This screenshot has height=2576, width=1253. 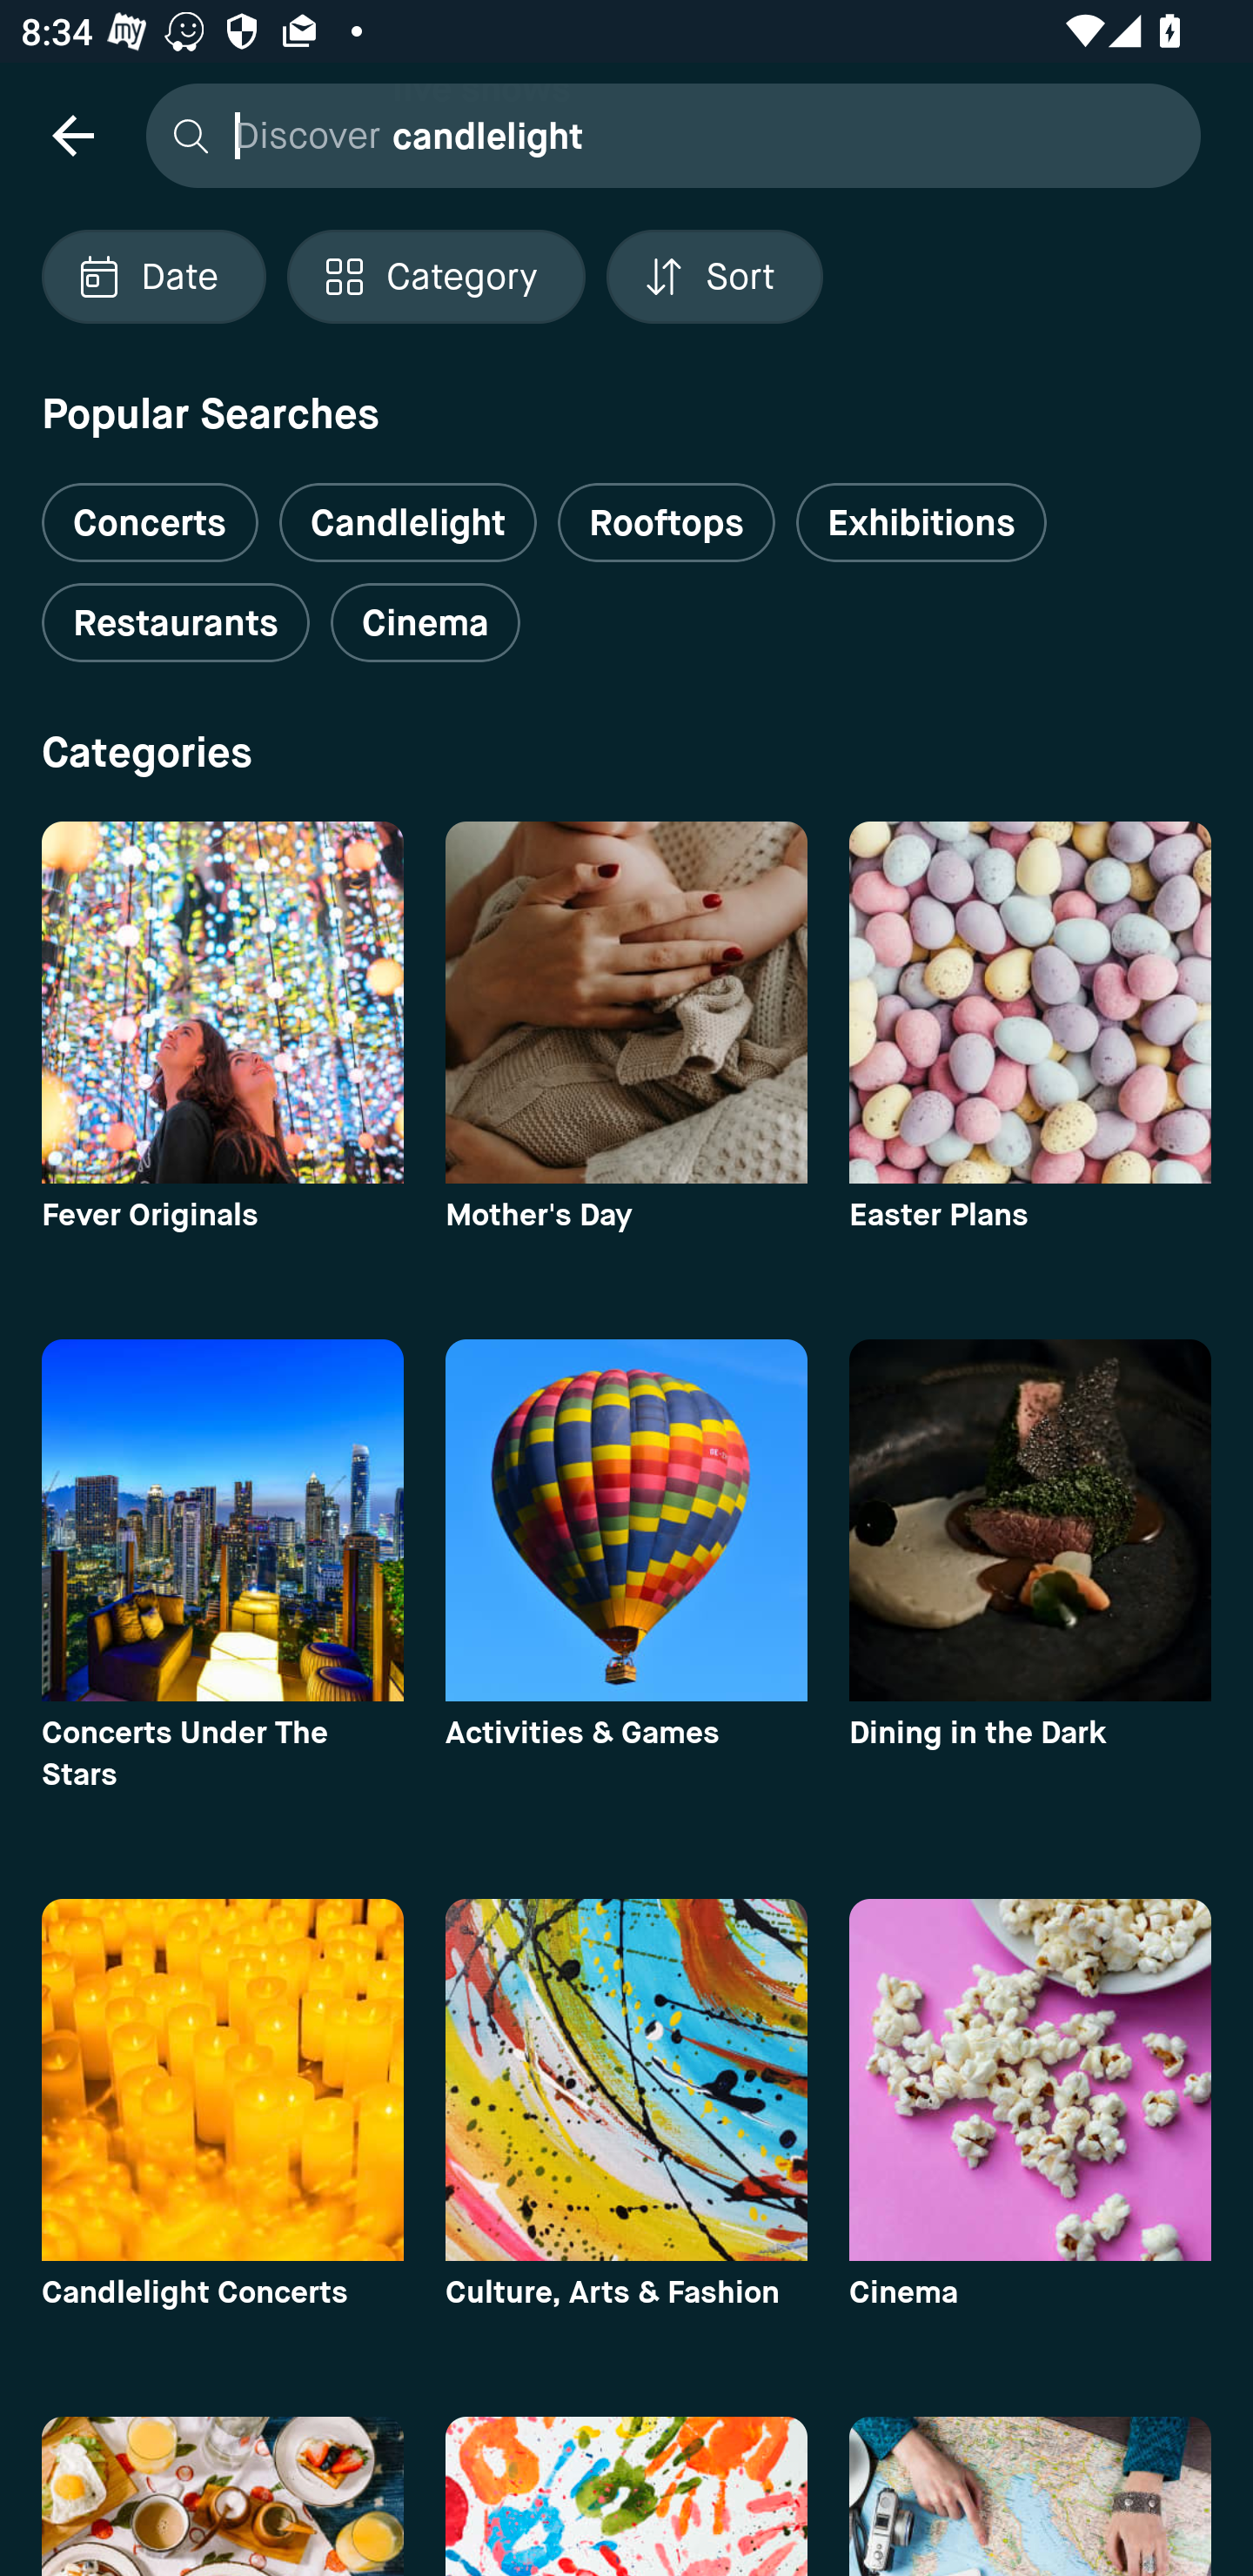 I want to click on Exhibitions, so click(x=921, y=522).